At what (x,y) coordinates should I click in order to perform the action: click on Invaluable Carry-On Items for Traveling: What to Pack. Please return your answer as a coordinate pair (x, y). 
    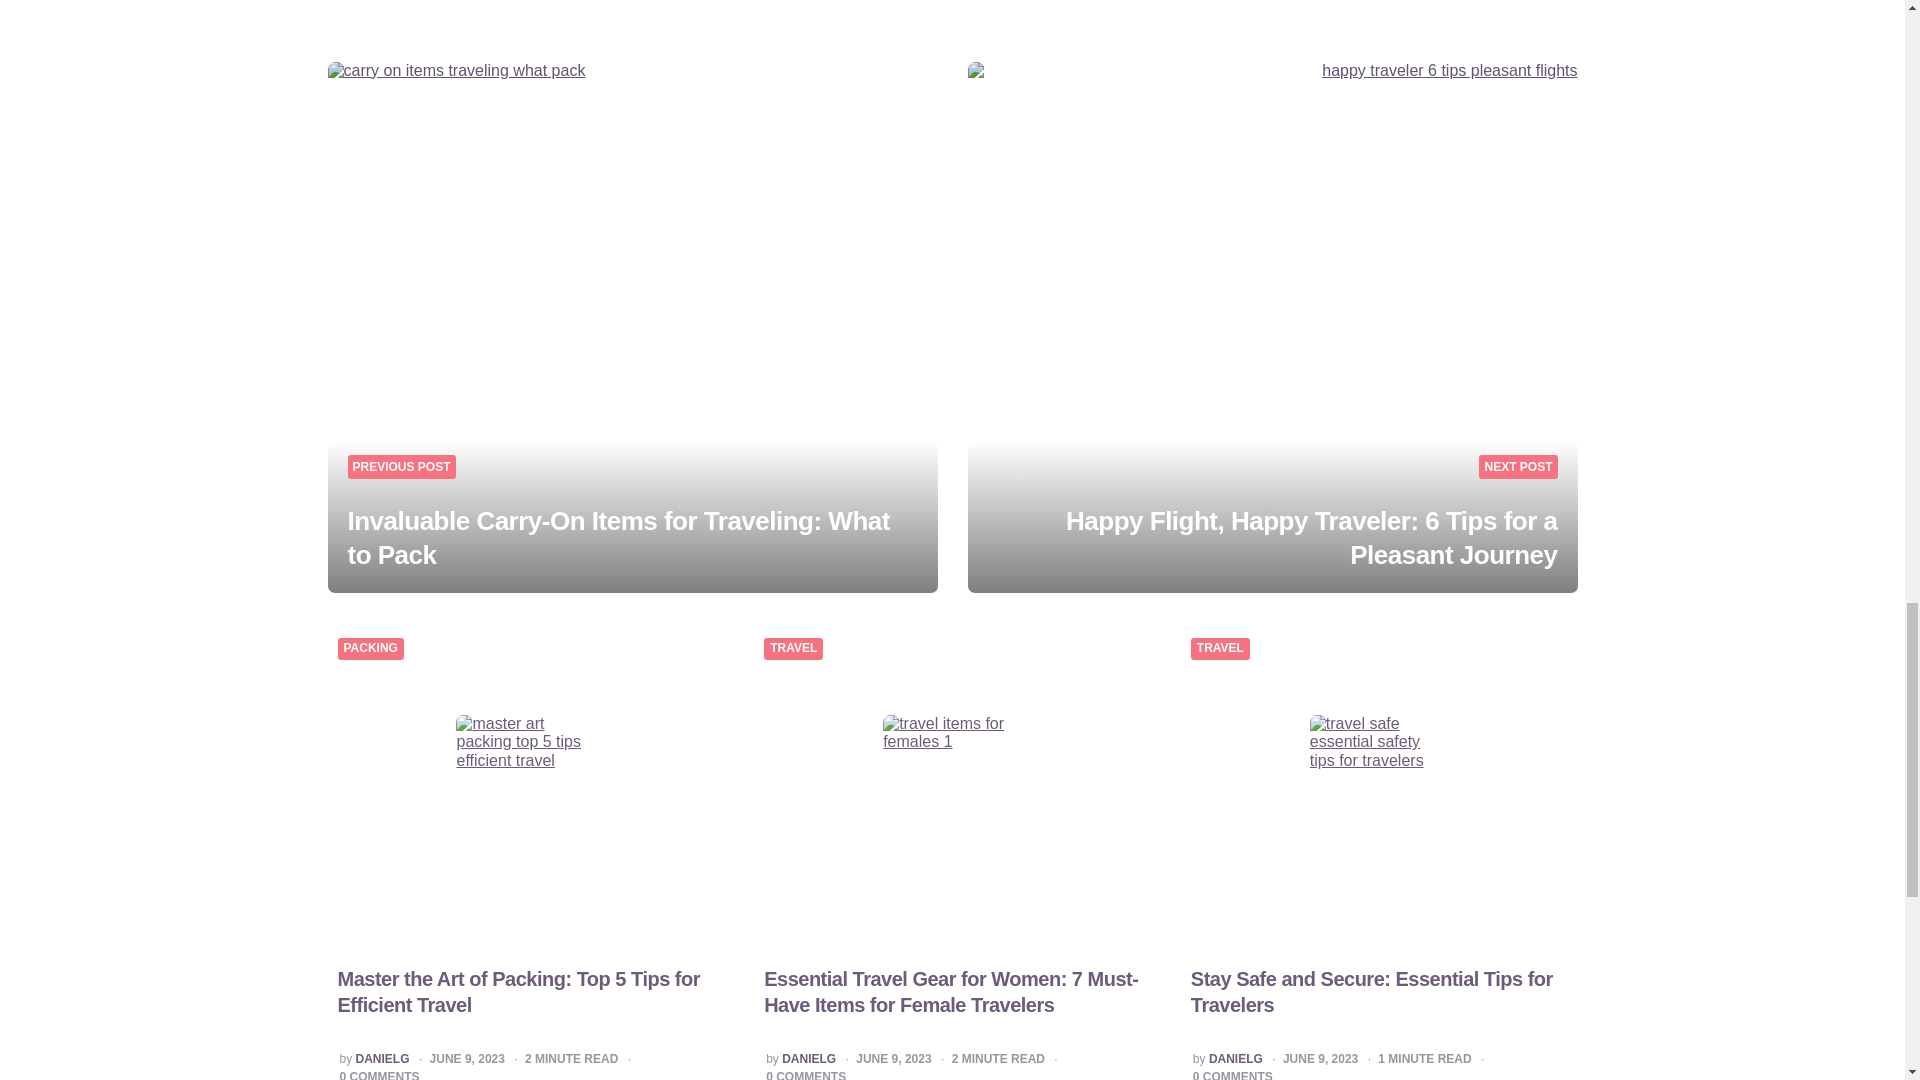
    Looking at the image, I should click on (618, 538).